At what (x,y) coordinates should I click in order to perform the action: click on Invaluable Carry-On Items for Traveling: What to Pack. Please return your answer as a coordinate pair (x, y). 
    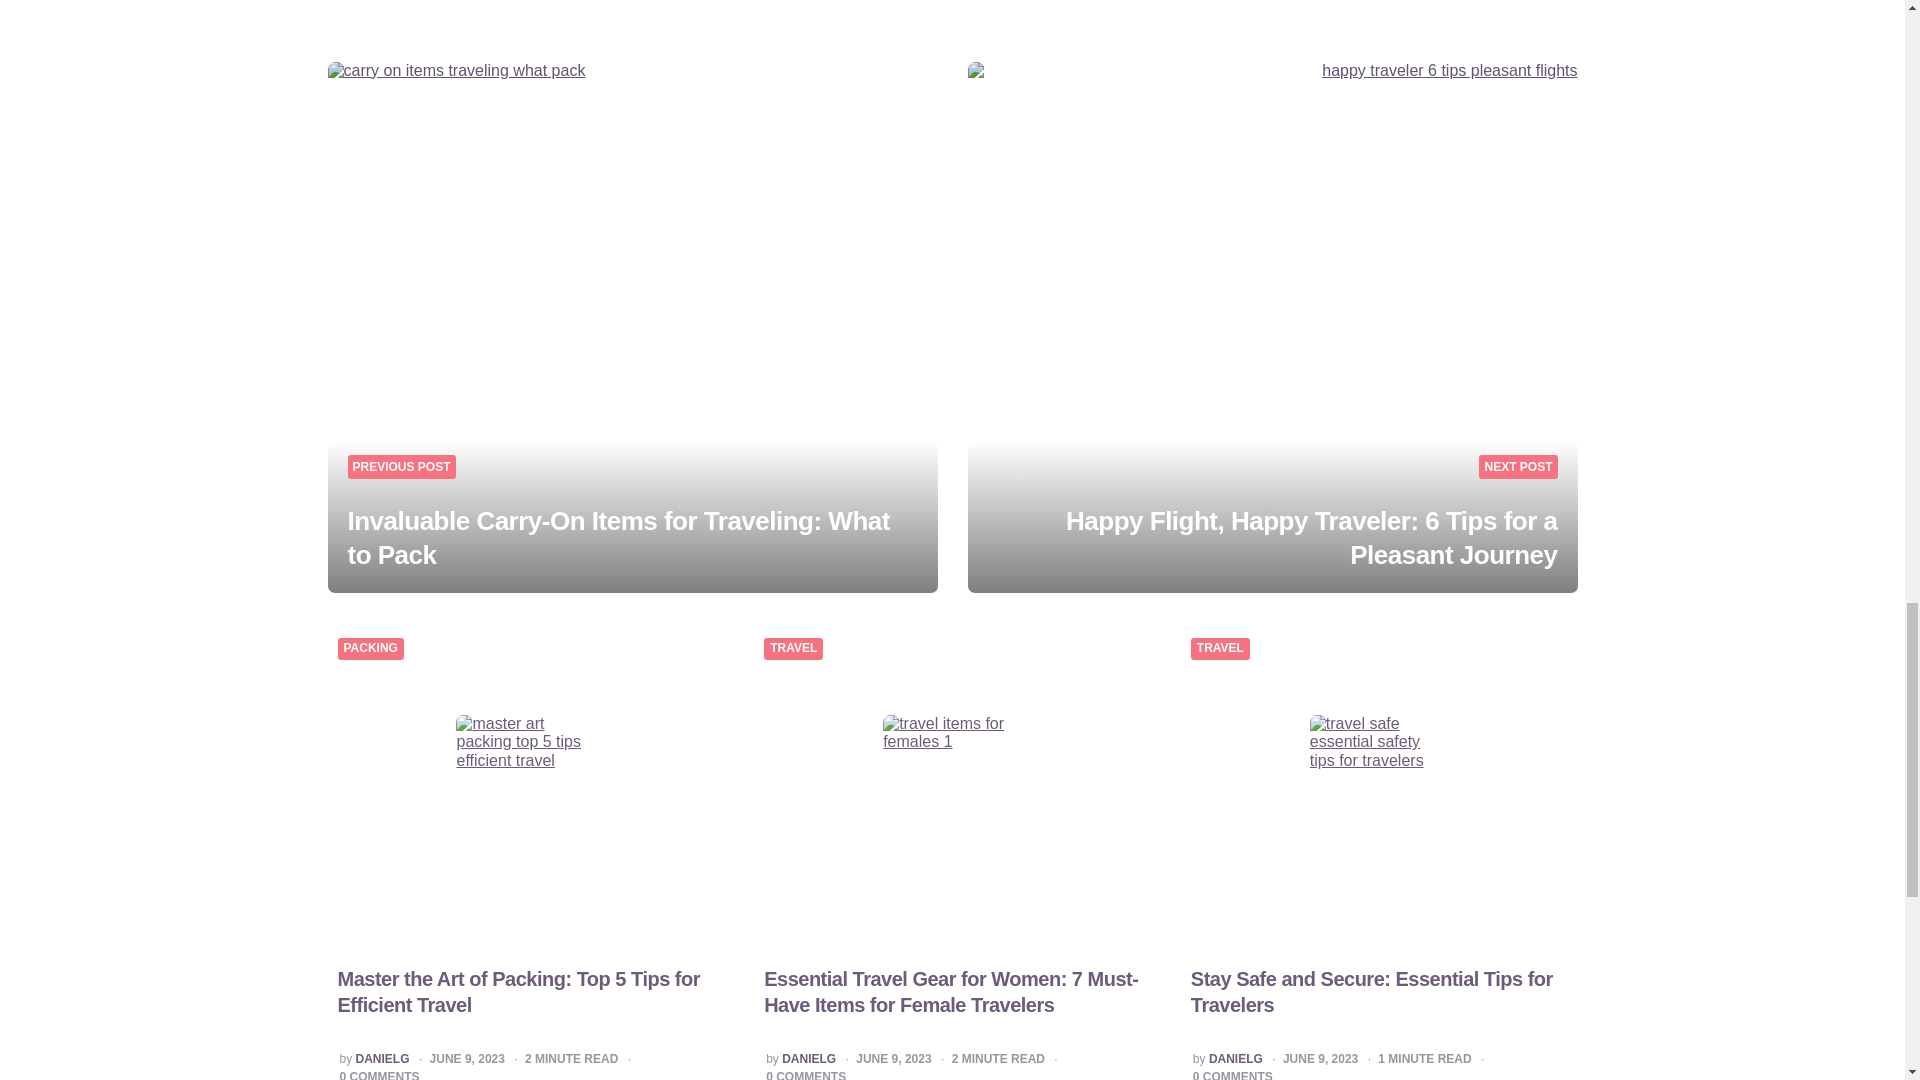
    Looking at the image, I should click on (618, 538).